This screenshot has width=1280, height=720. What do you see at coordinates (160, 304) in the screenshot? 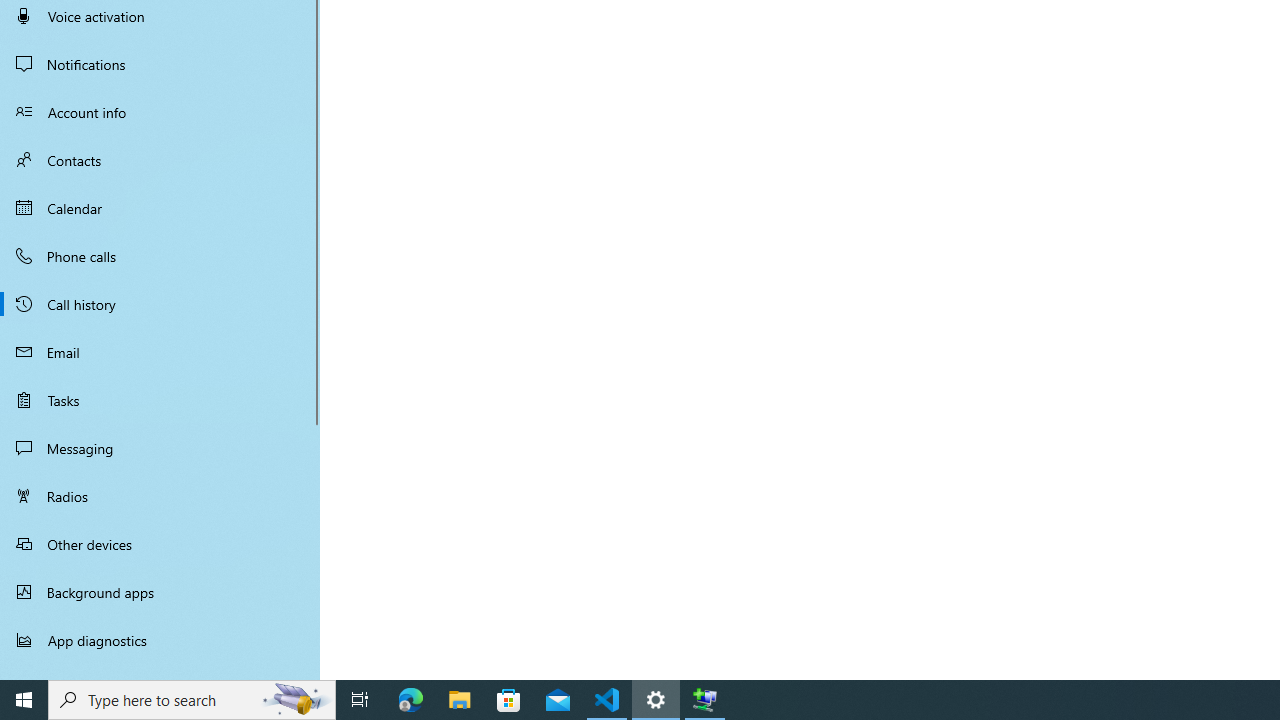
I see `Call history` at bounding box center [160, 304].